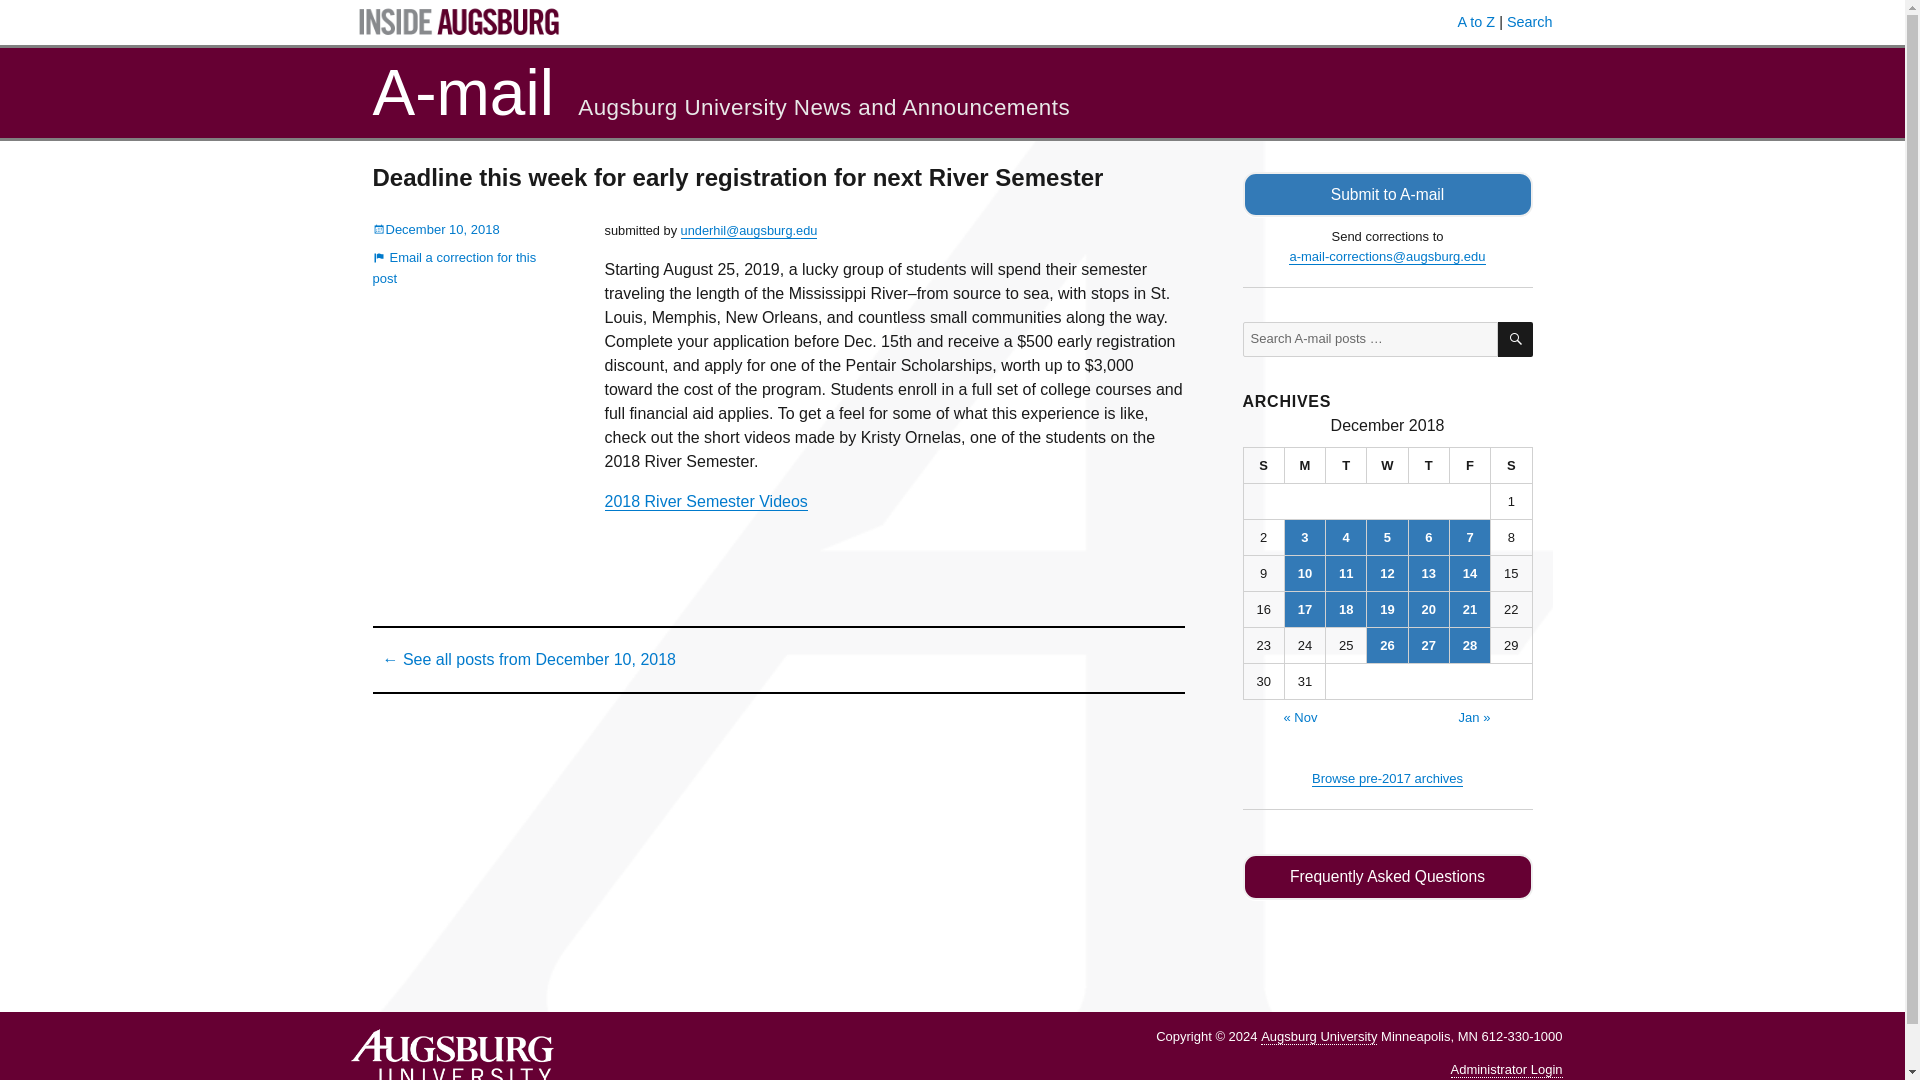  I want to click on Augsburg University, so click(1318, 1037).